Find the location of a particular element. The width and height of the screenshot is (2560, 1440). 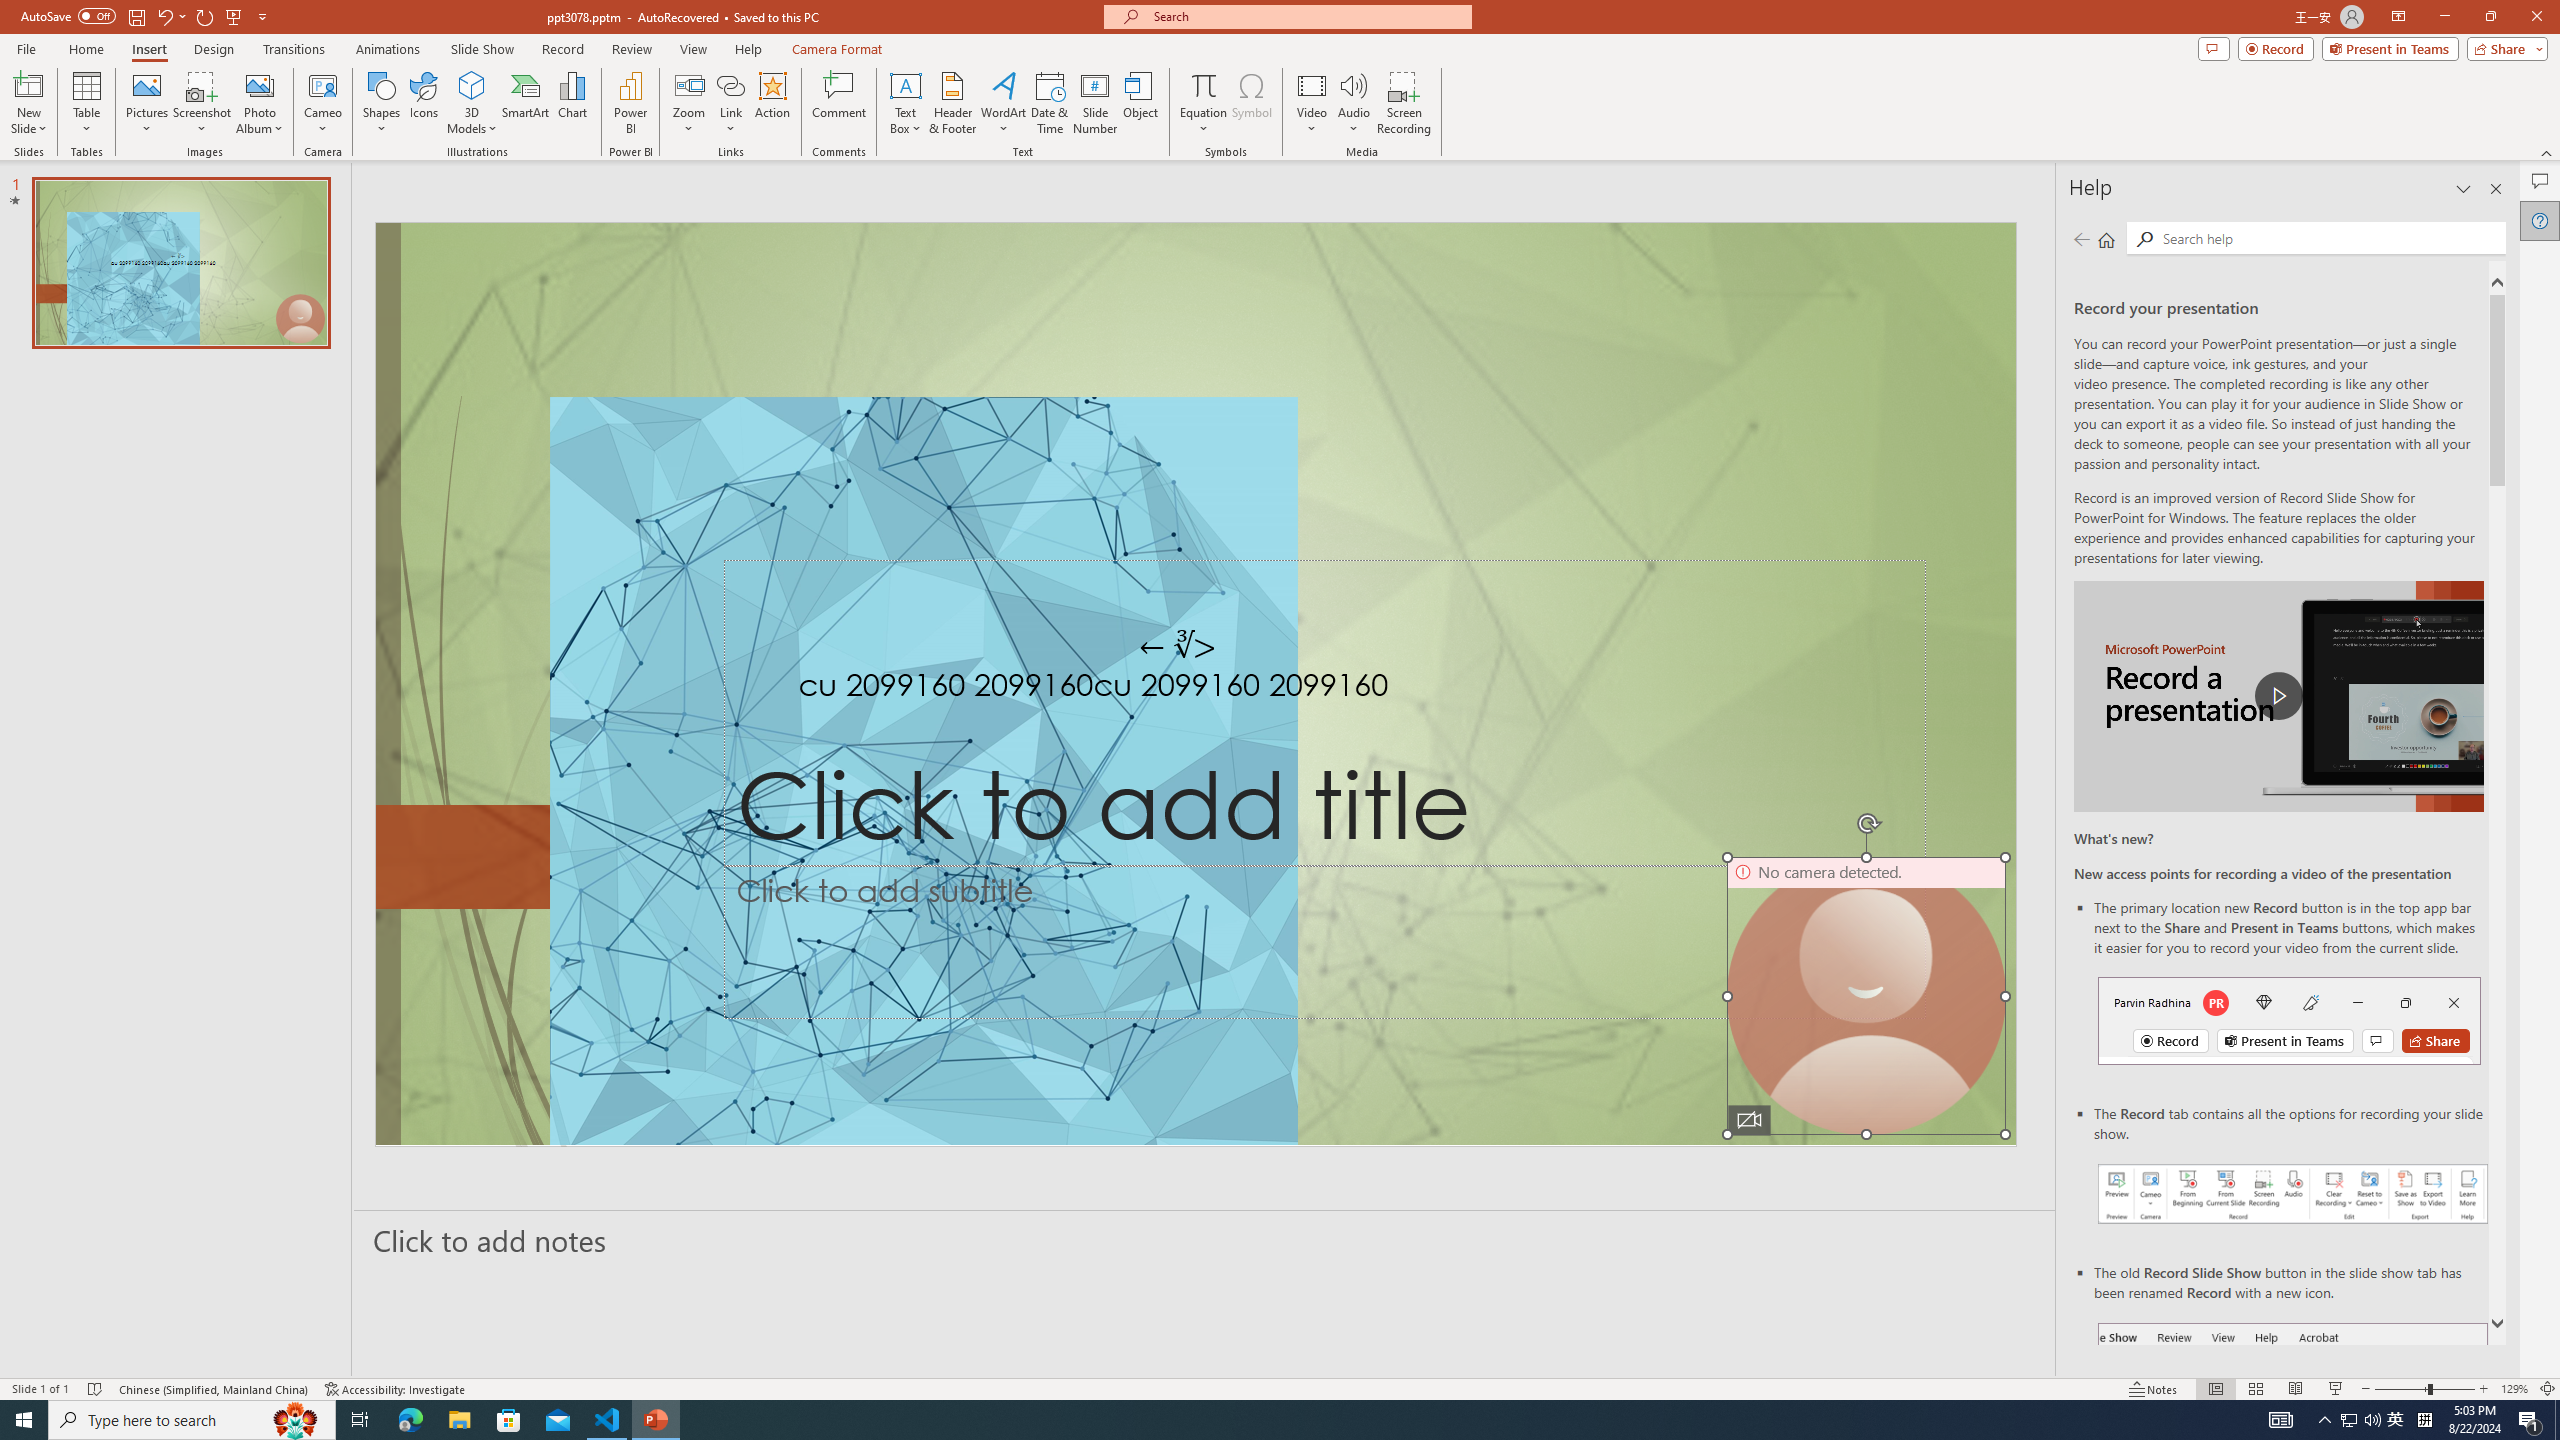

Record your presentations screenshot one is located at coordinates (2294, 1194).